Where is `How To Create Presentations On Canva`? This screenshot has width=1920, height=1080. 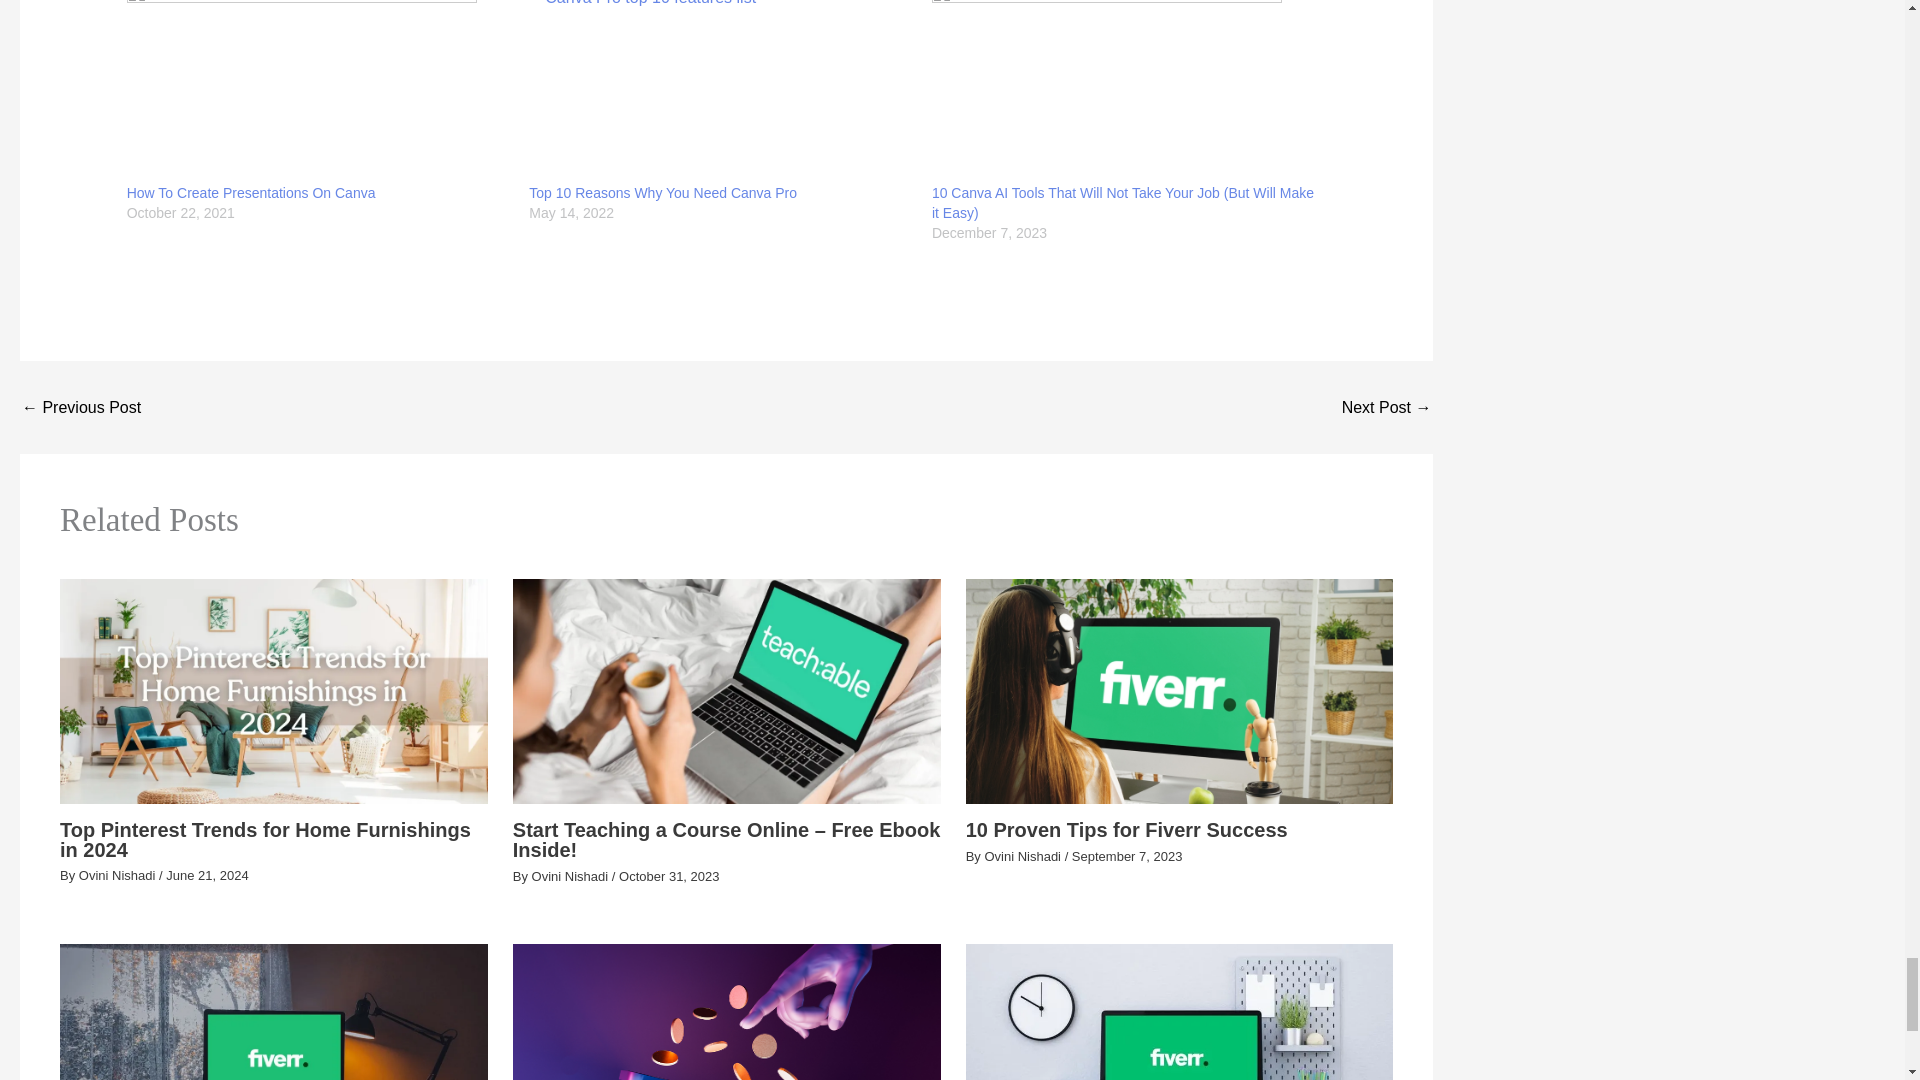 How To Create Presentations On Canva is located at coordinates (318, 91).